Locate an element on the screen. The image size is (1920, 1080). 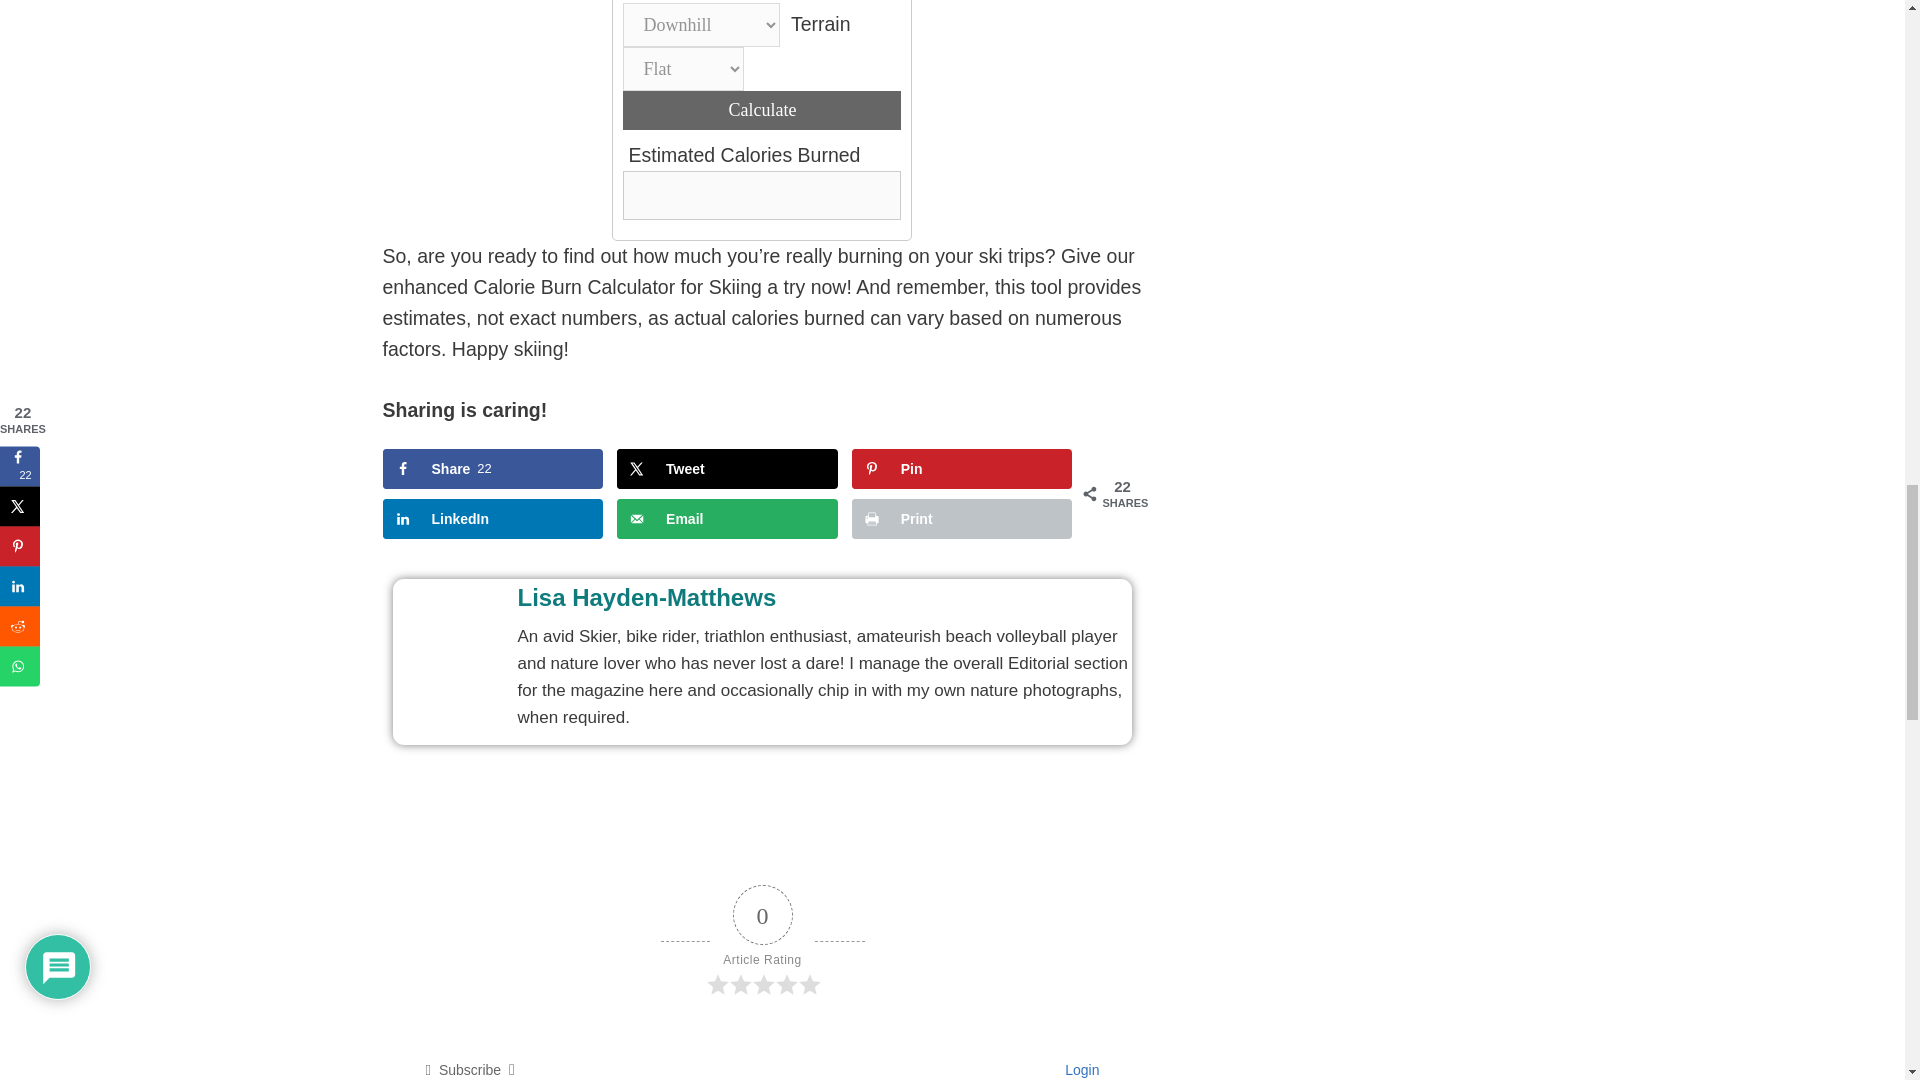
Print is located at coordinates (492, 518).